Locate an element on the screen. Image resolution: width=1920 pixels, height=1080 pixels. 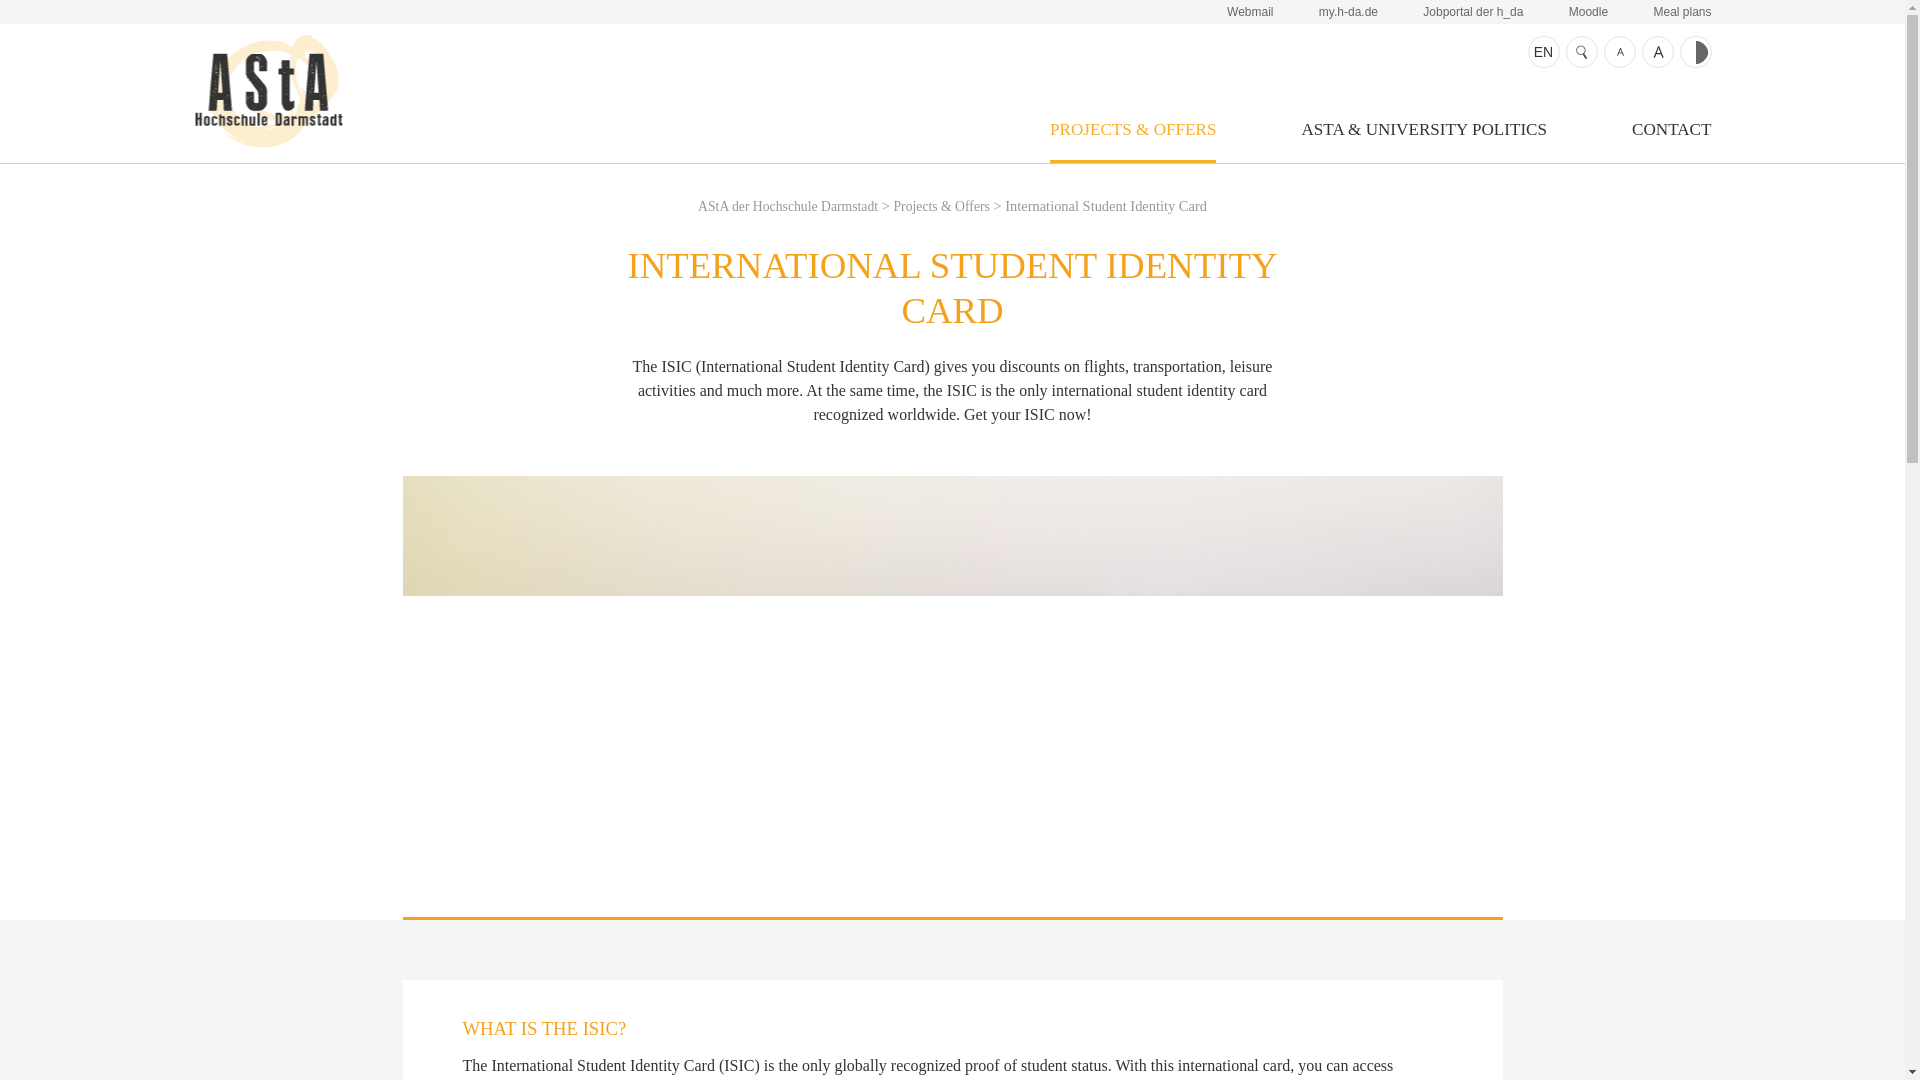
Meal plans is located at coordinates (1682, 12).